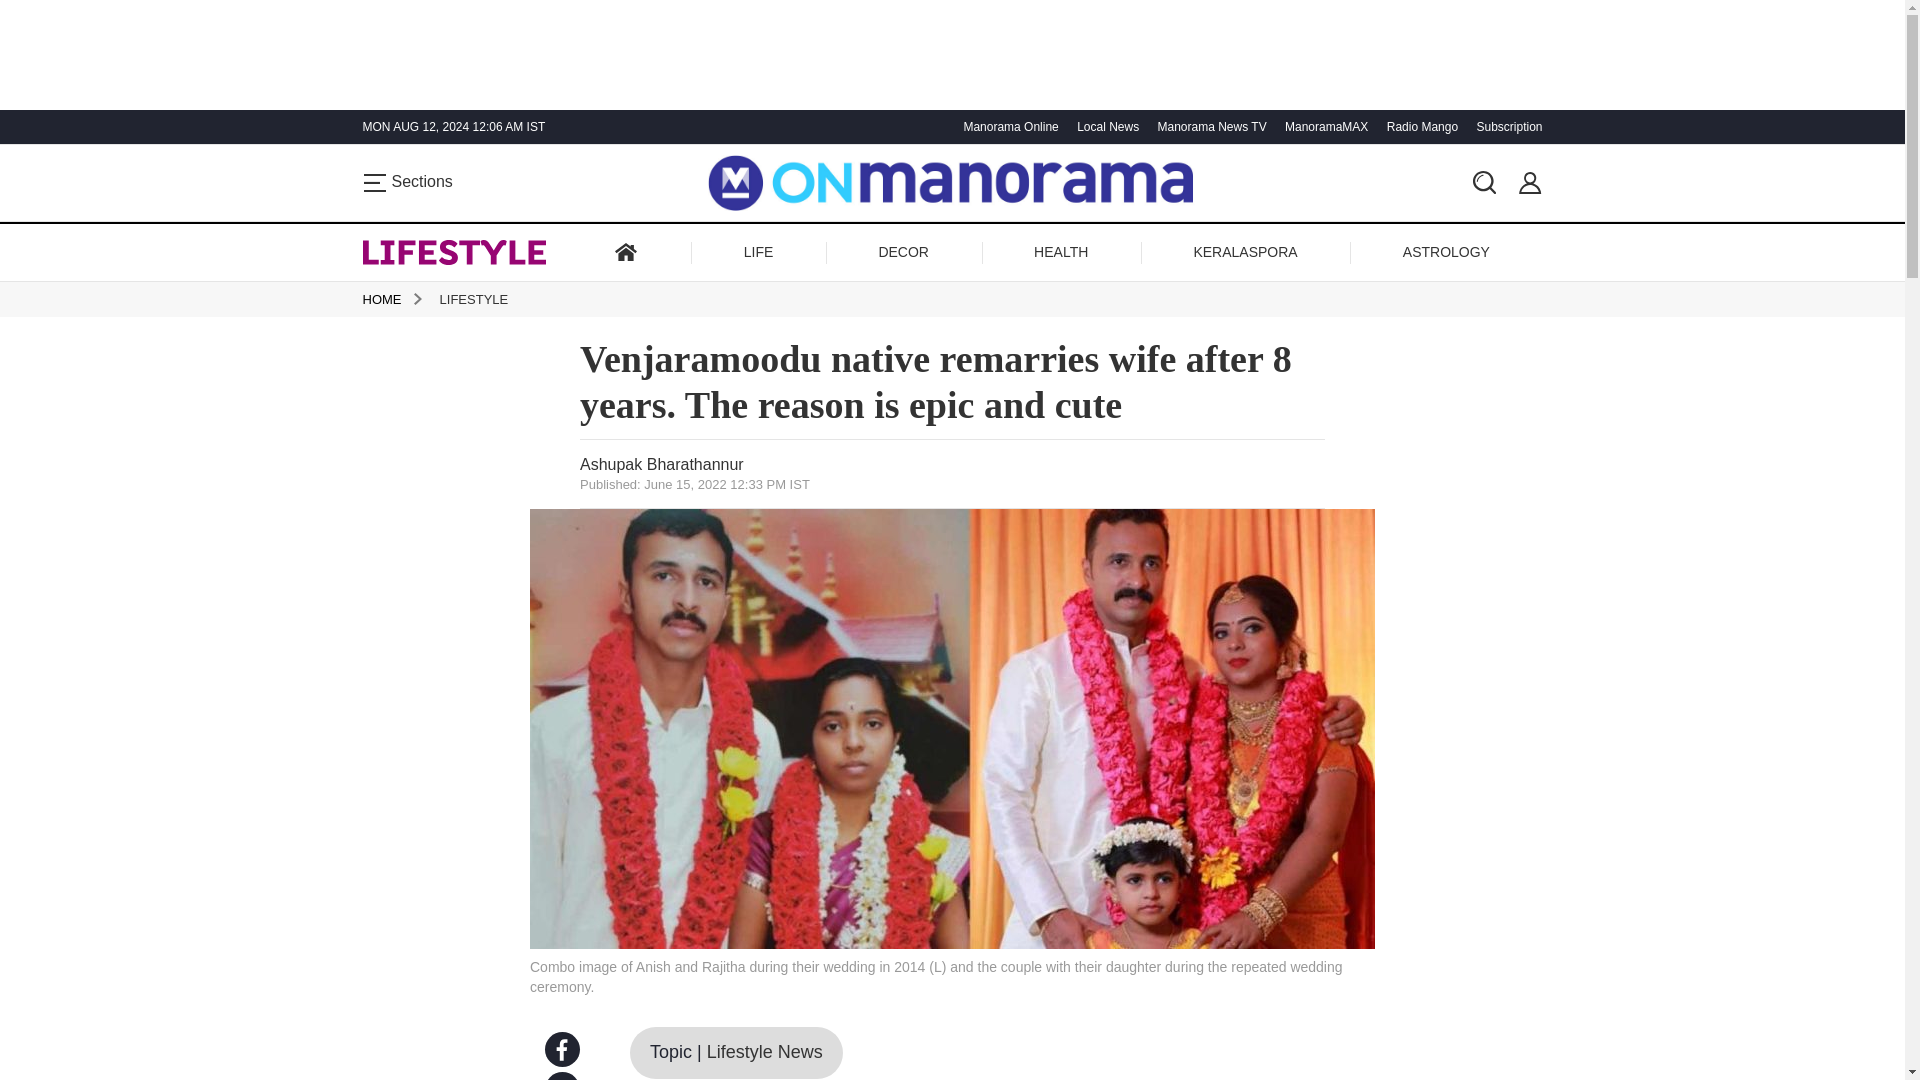 The width and height of the screenshot is (1920, 1080). Describe the element at coordinates (1008, 126) in the screenshot. I see `Manorama Online` at that location.